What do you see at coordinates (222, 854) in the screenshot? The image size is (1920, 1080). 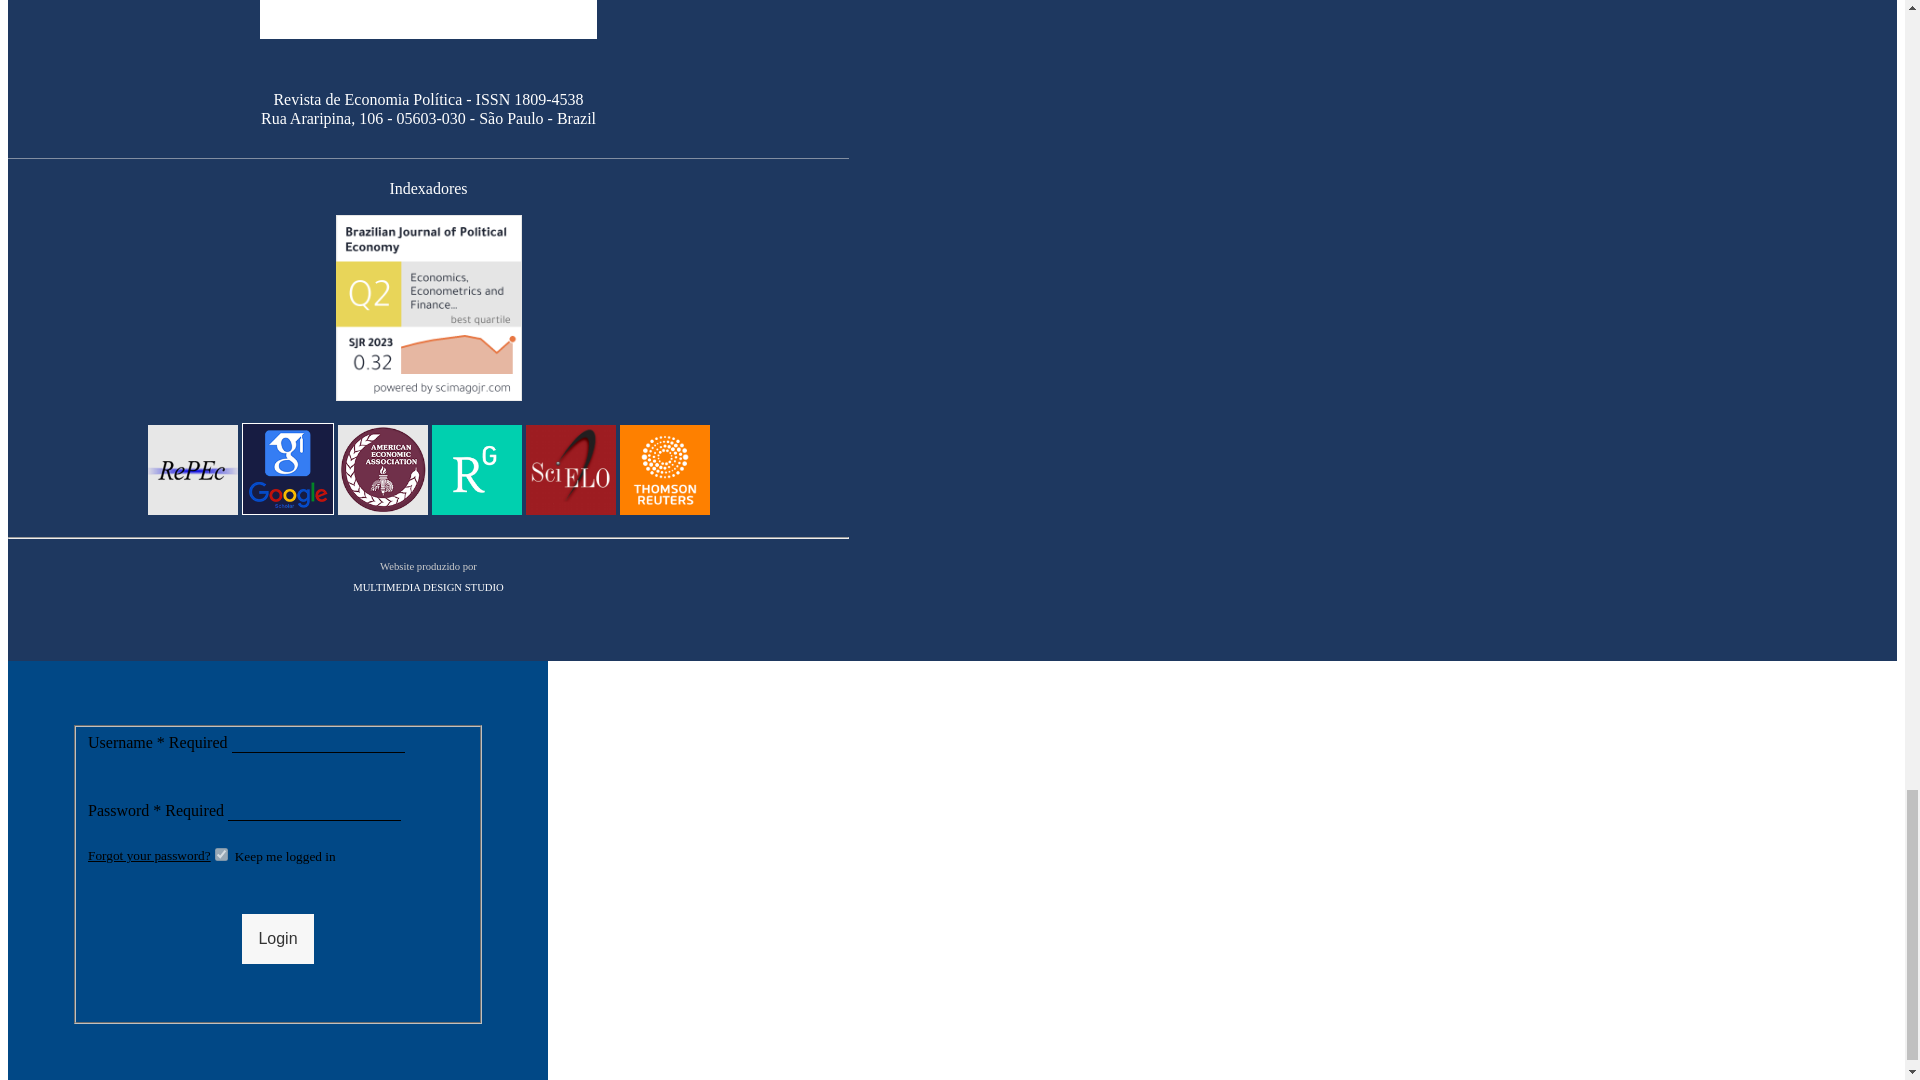 I see `1` at bounding box center [222, 854].